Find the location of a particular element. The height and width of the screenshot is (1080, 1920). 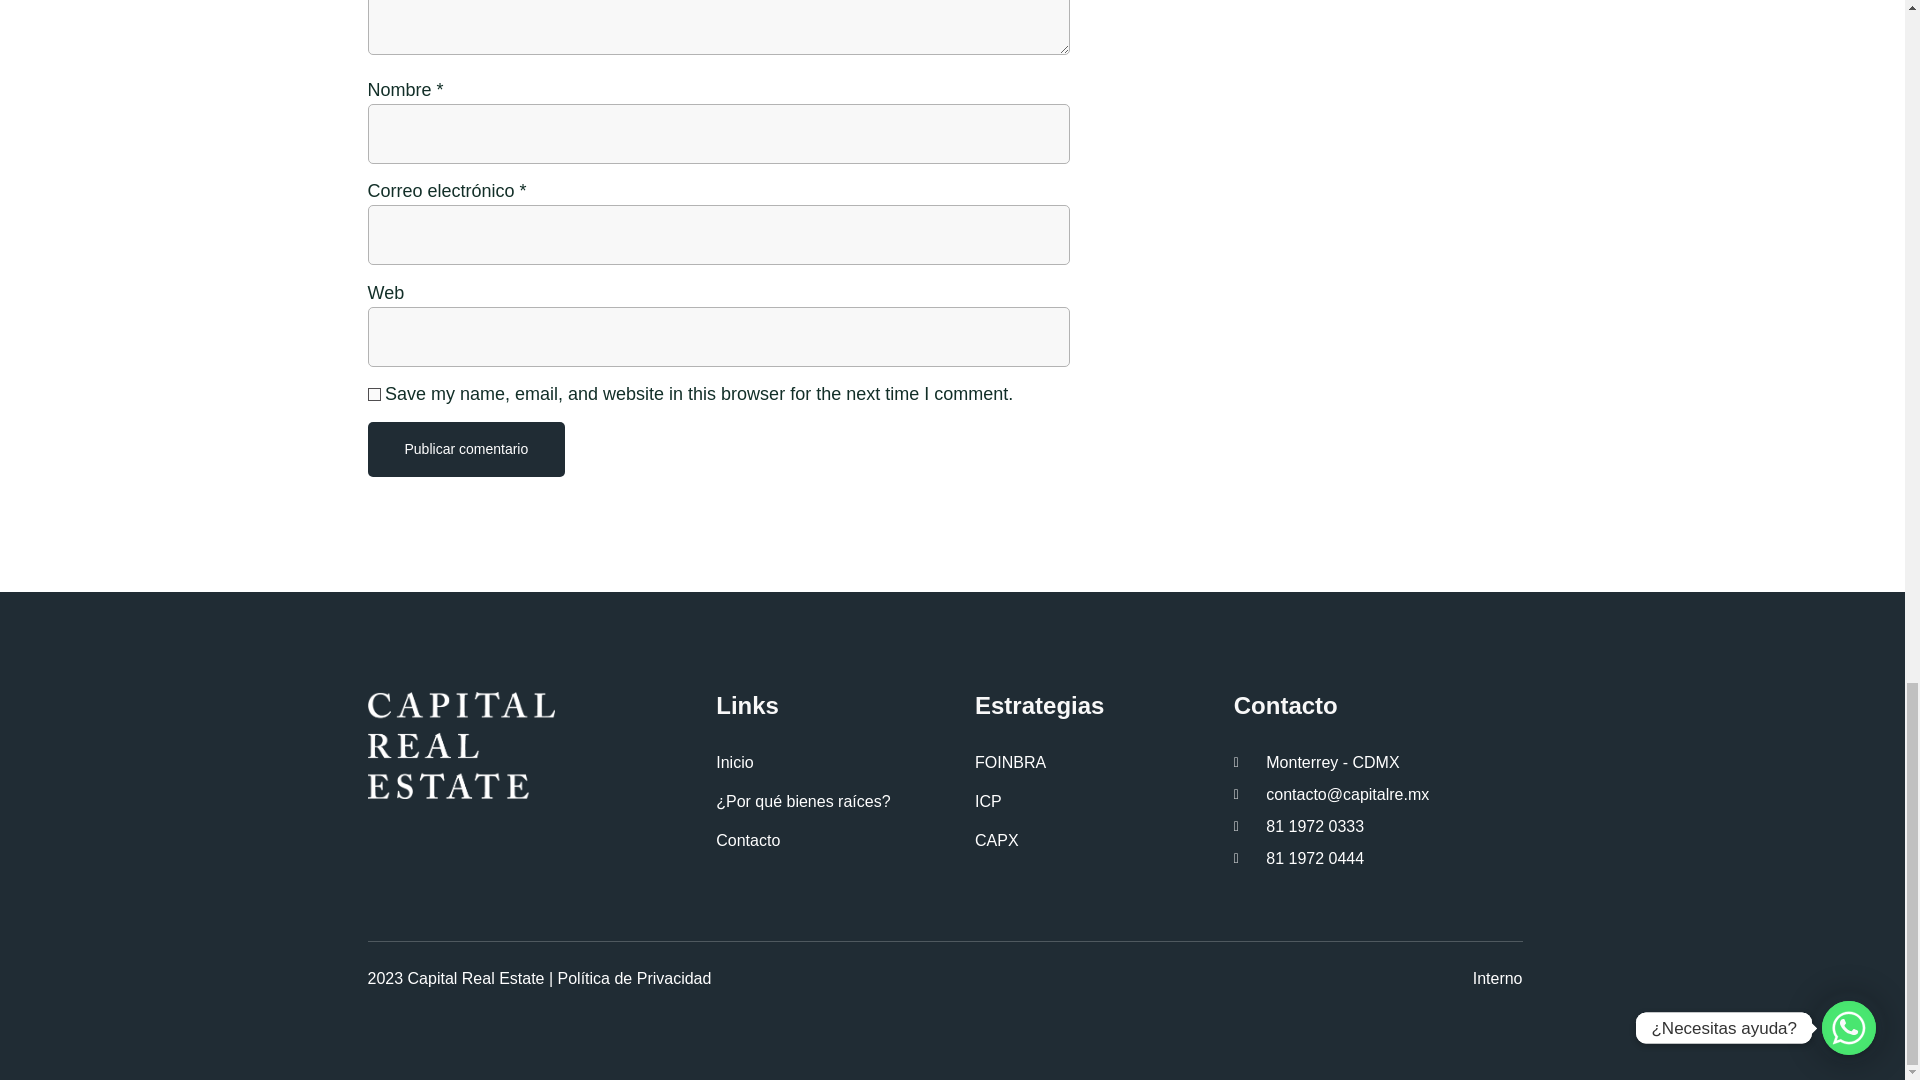

Inicio is located at coordinates (830, 762).